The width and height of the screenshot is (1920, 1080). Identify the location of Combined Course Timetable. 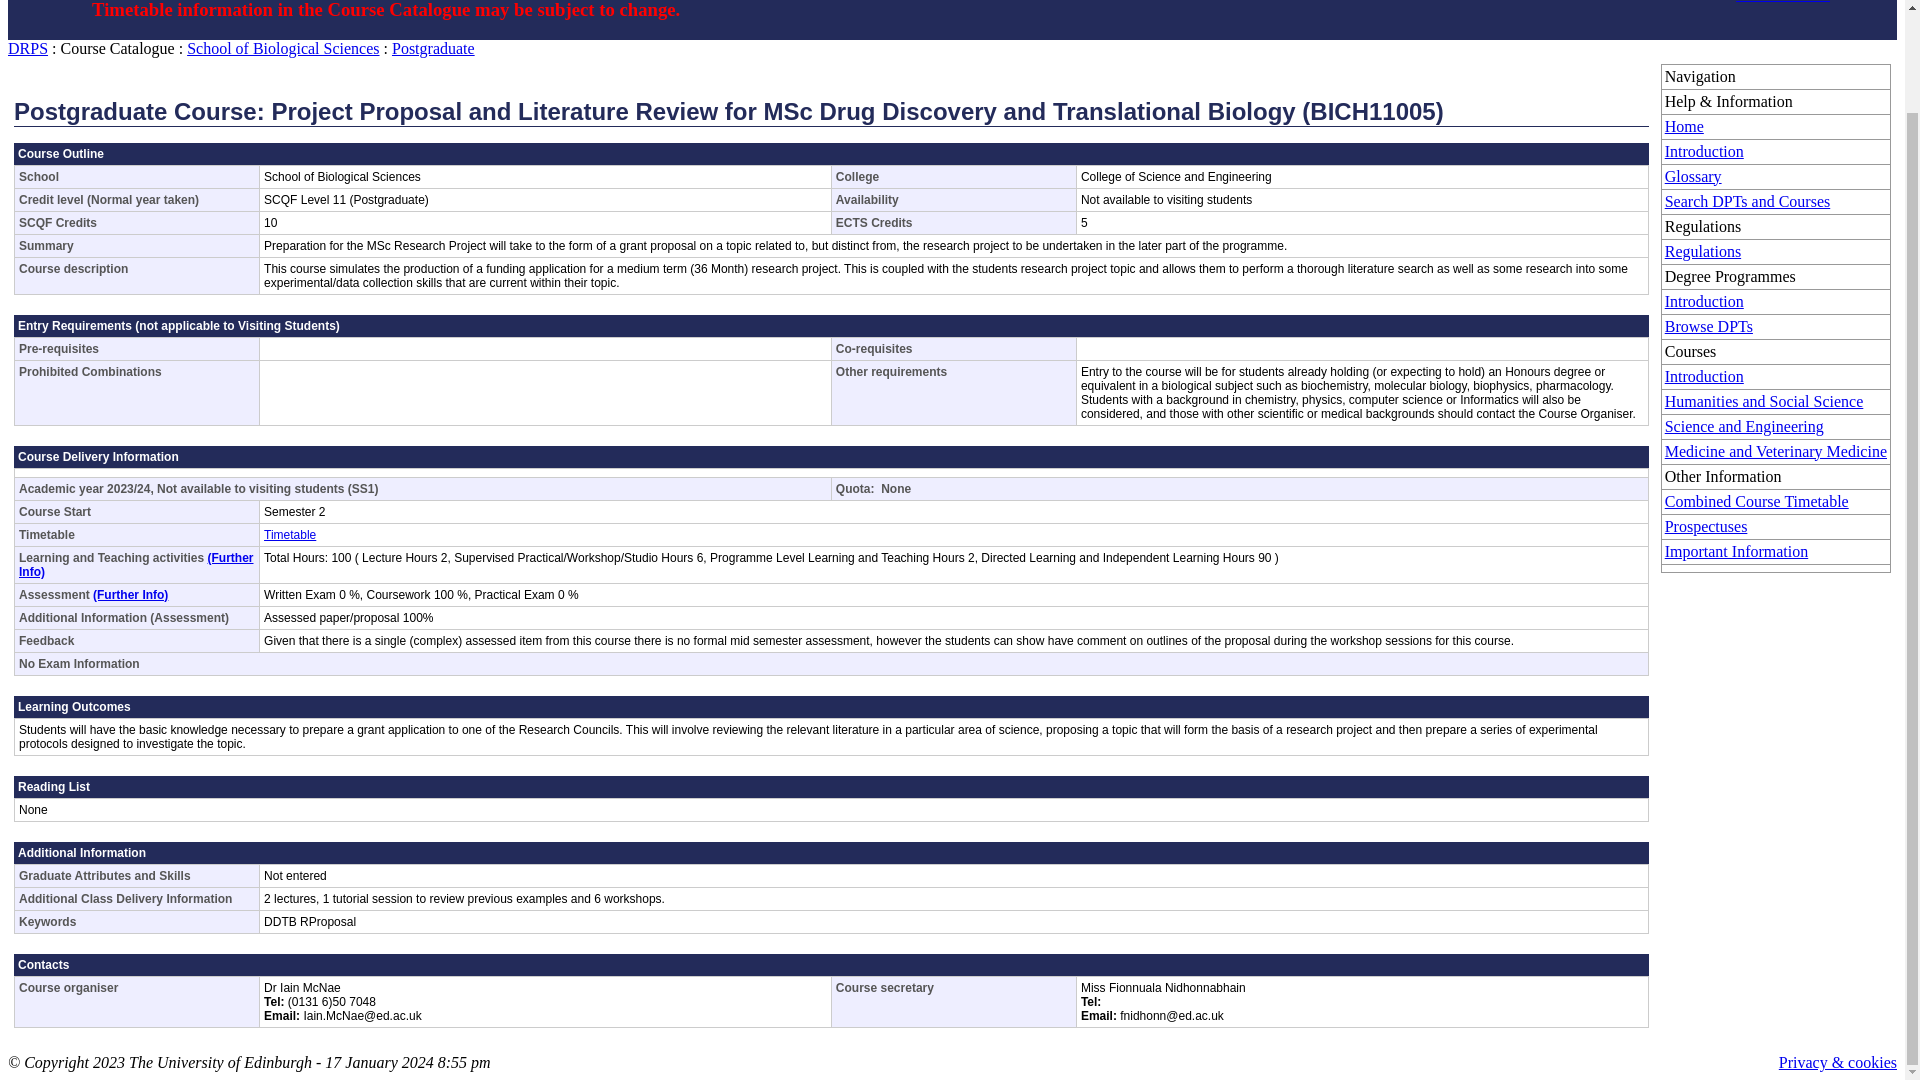
(1756, 500).